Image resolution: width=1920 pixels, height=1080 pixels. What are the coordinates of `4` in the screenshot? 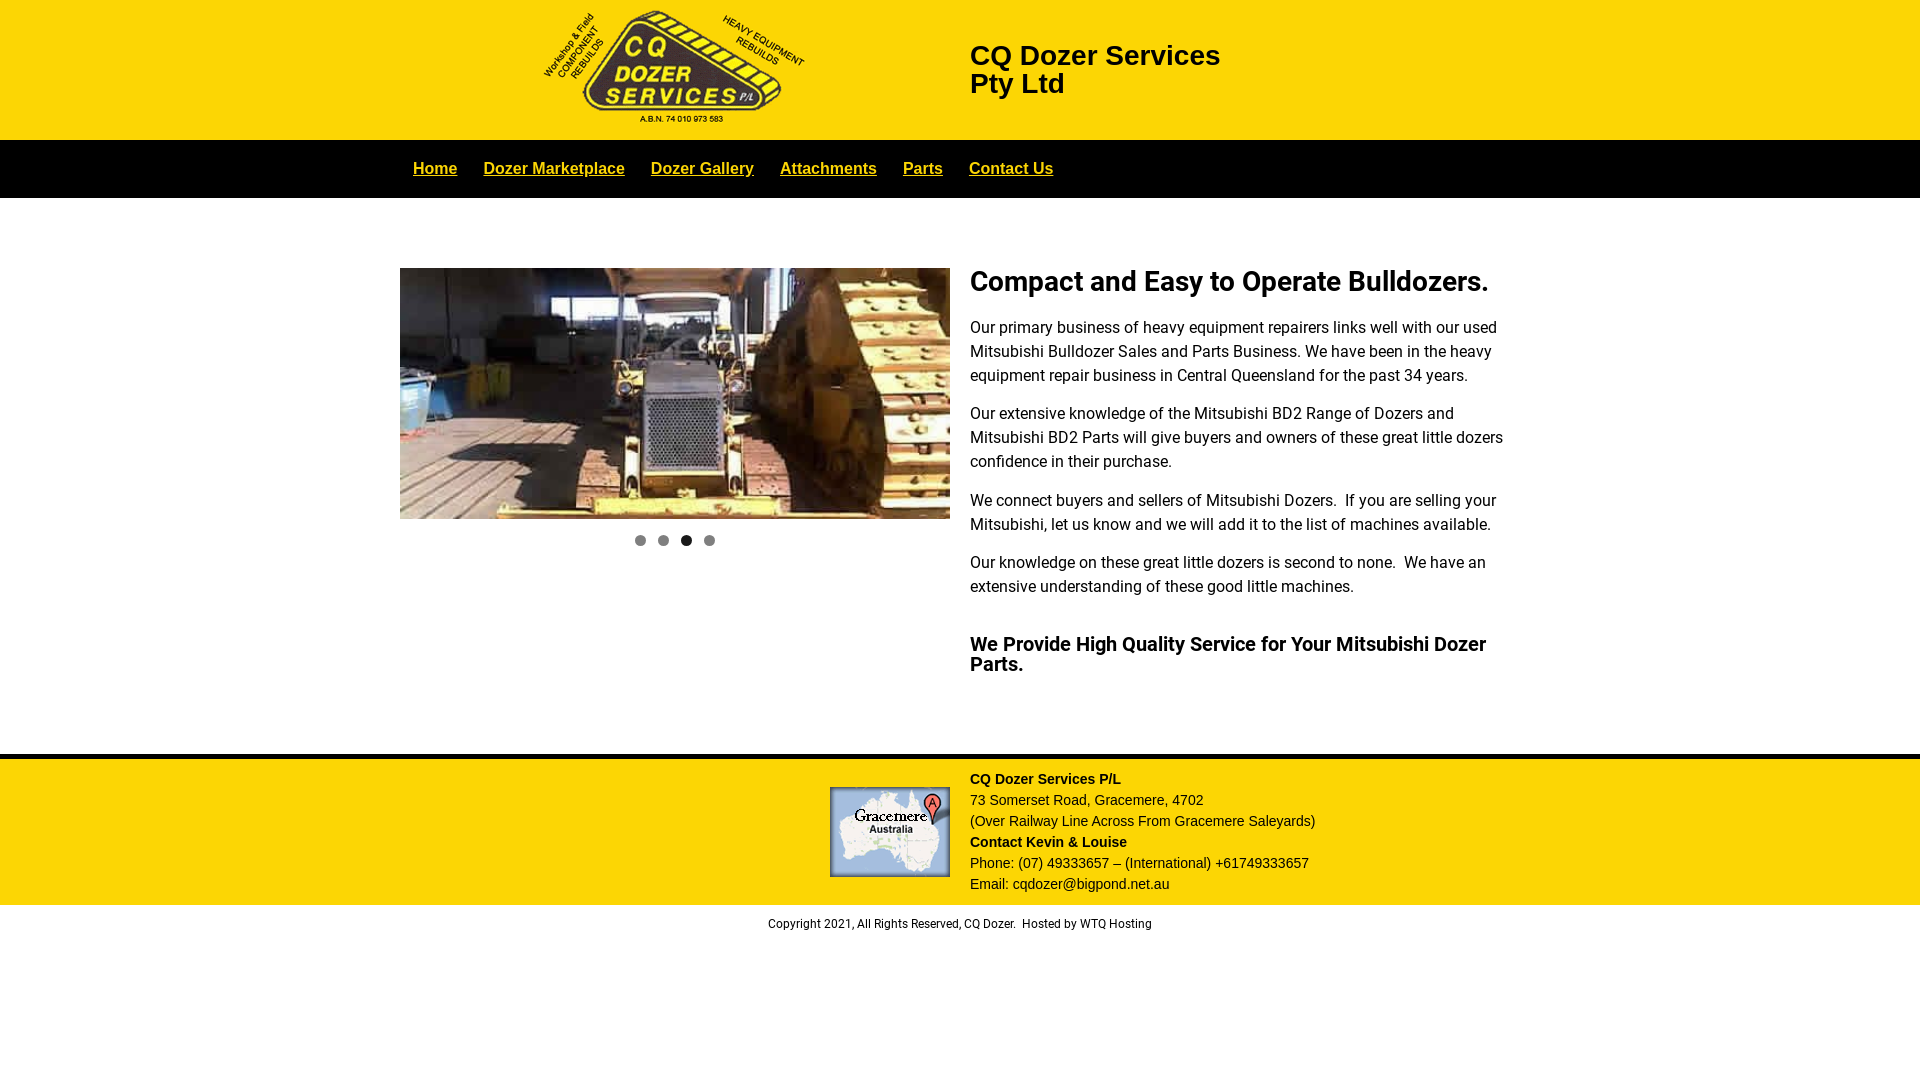 It's located at (675, 394).